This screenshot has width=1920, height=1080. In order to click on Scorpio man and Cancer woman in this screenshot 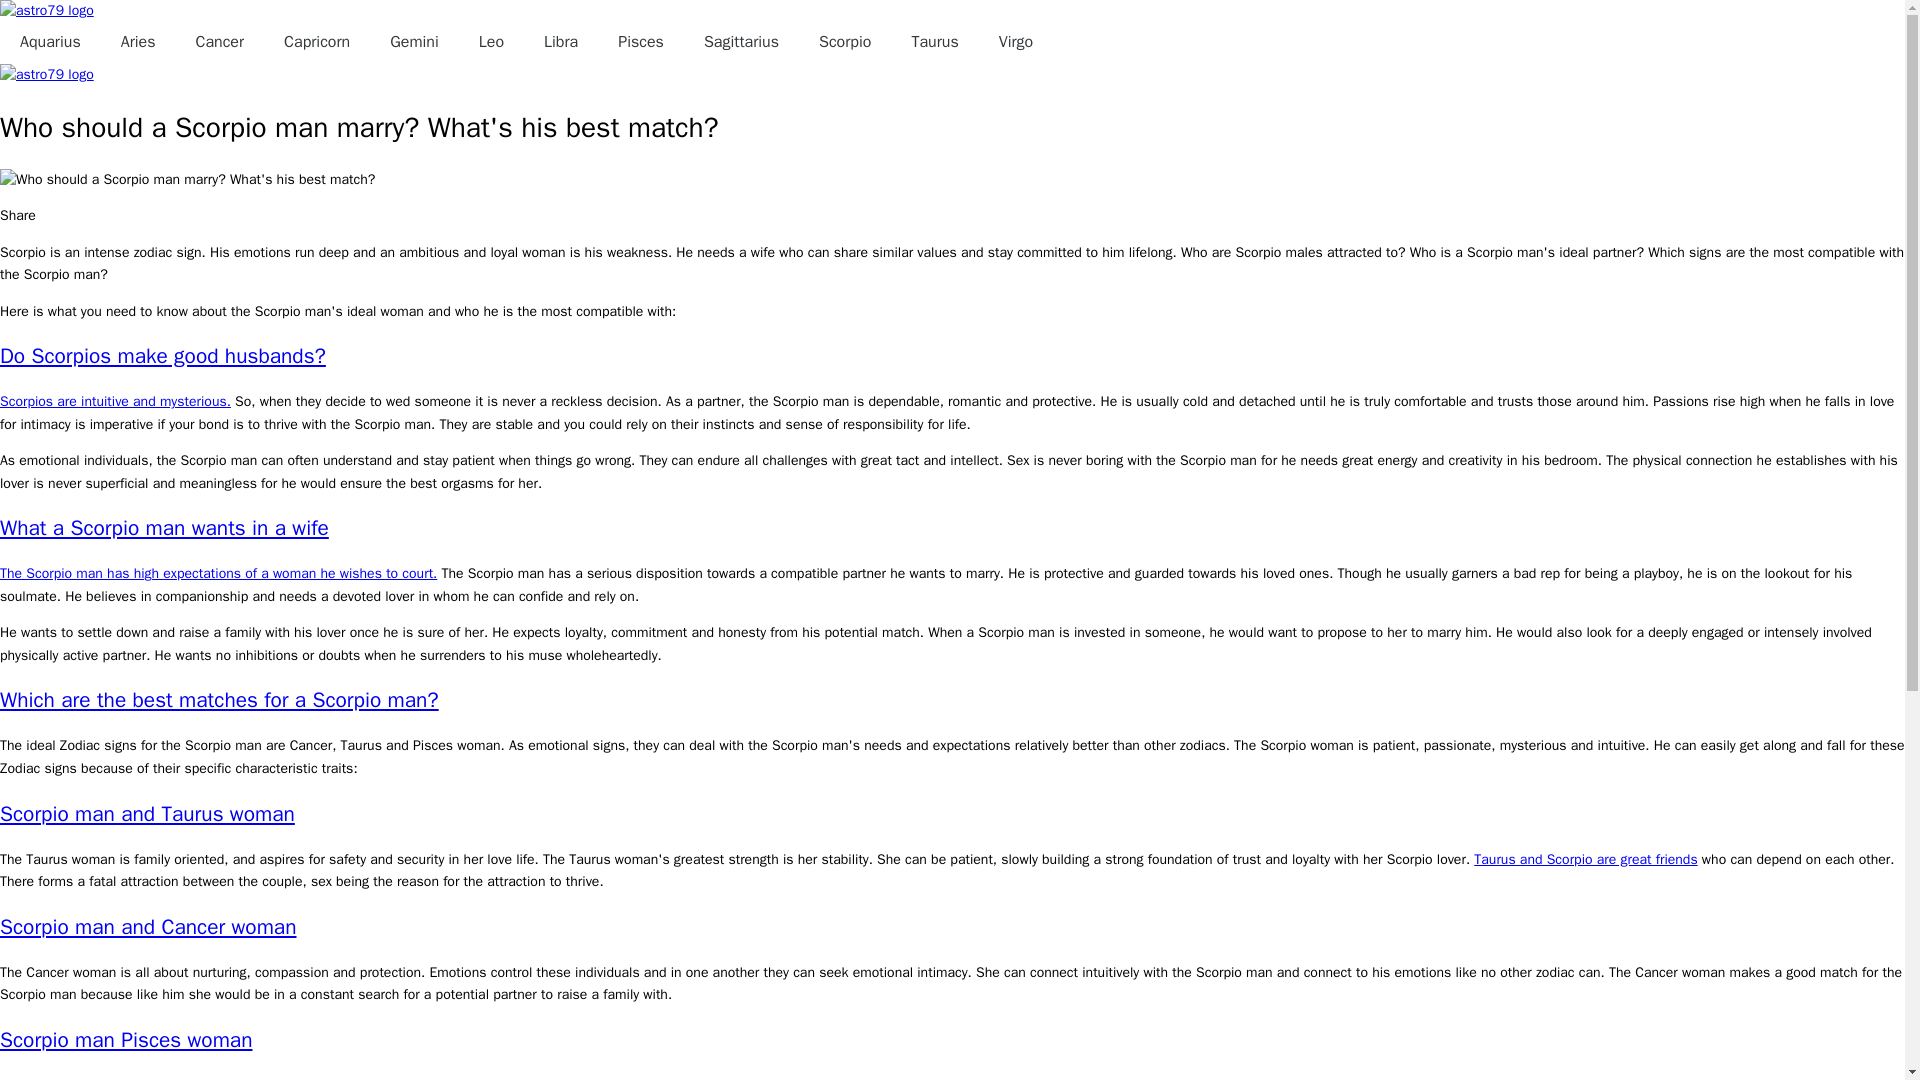, I will do `click(148, 926)`.